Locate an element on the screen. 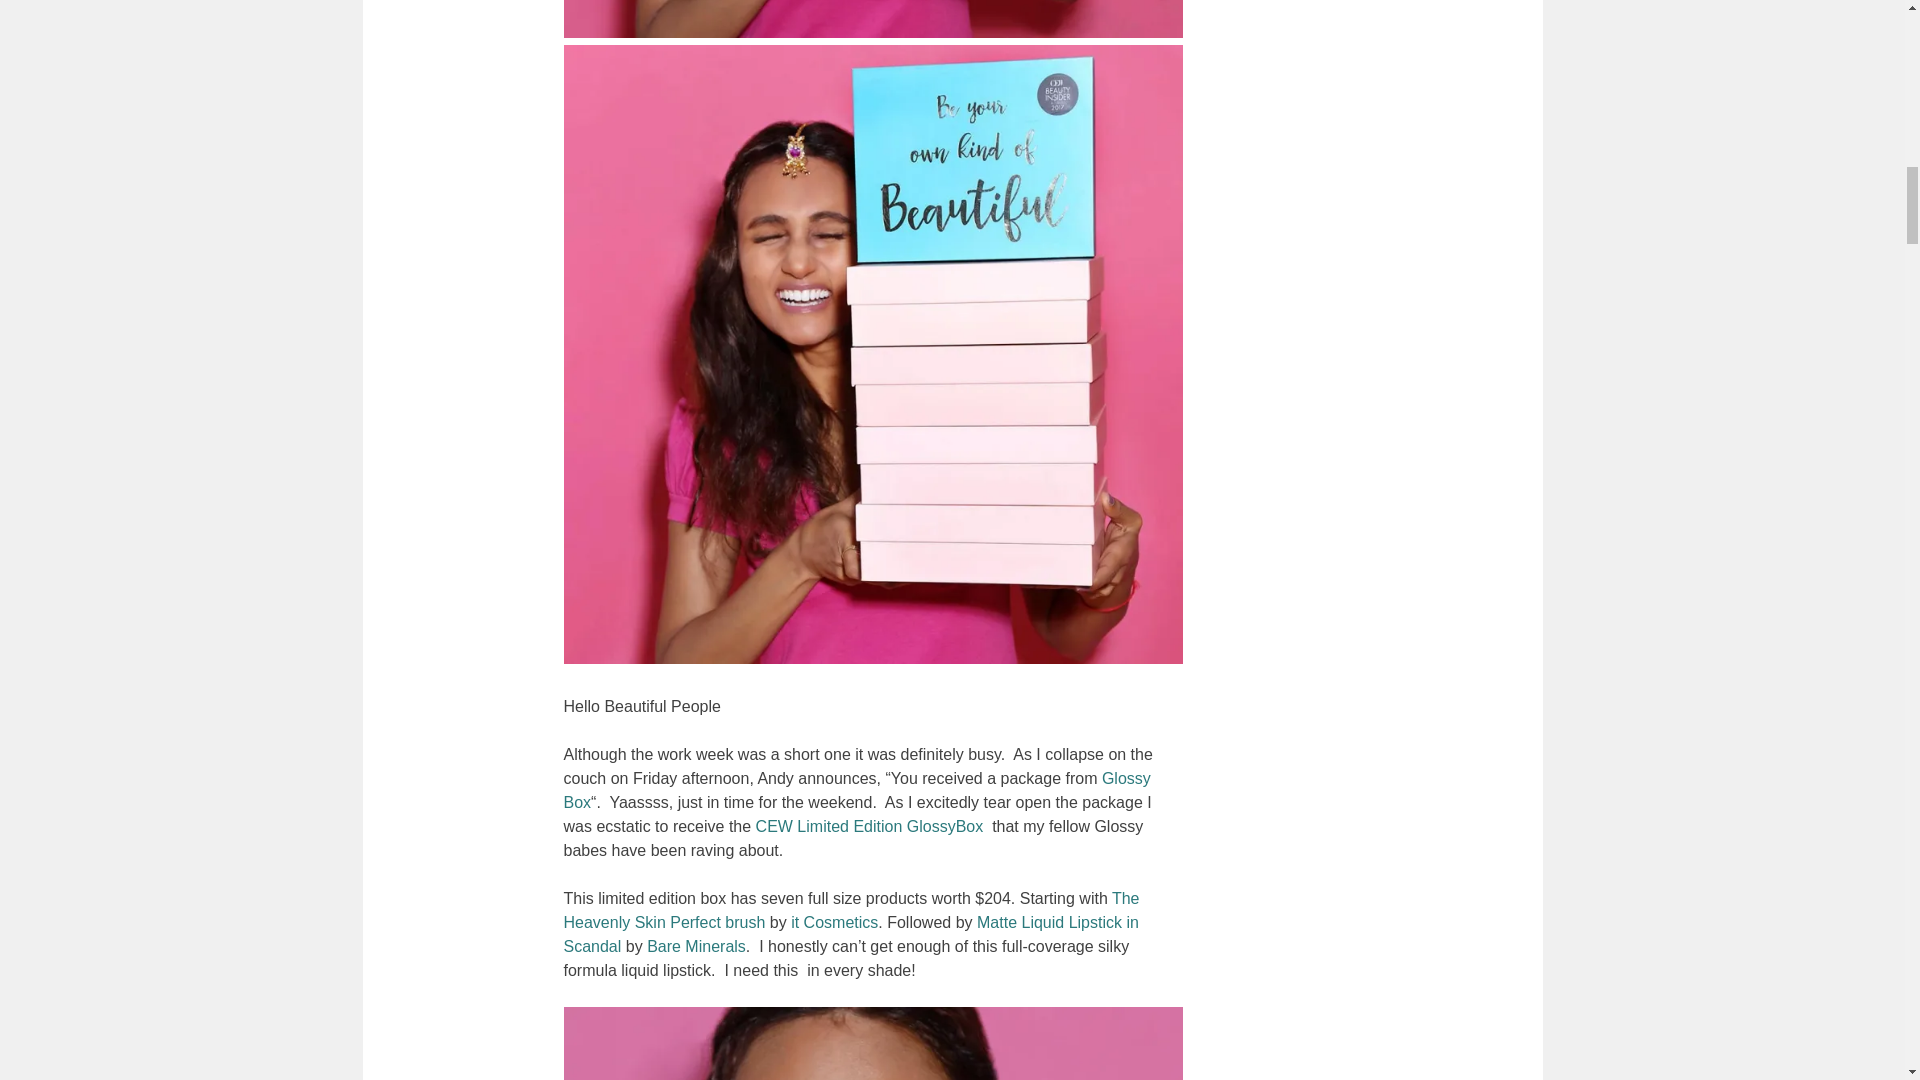 The width and height of the screenshot is (1920, 1080). CEW Limited Edition GlossyBox is located at coordinates (870, 826).